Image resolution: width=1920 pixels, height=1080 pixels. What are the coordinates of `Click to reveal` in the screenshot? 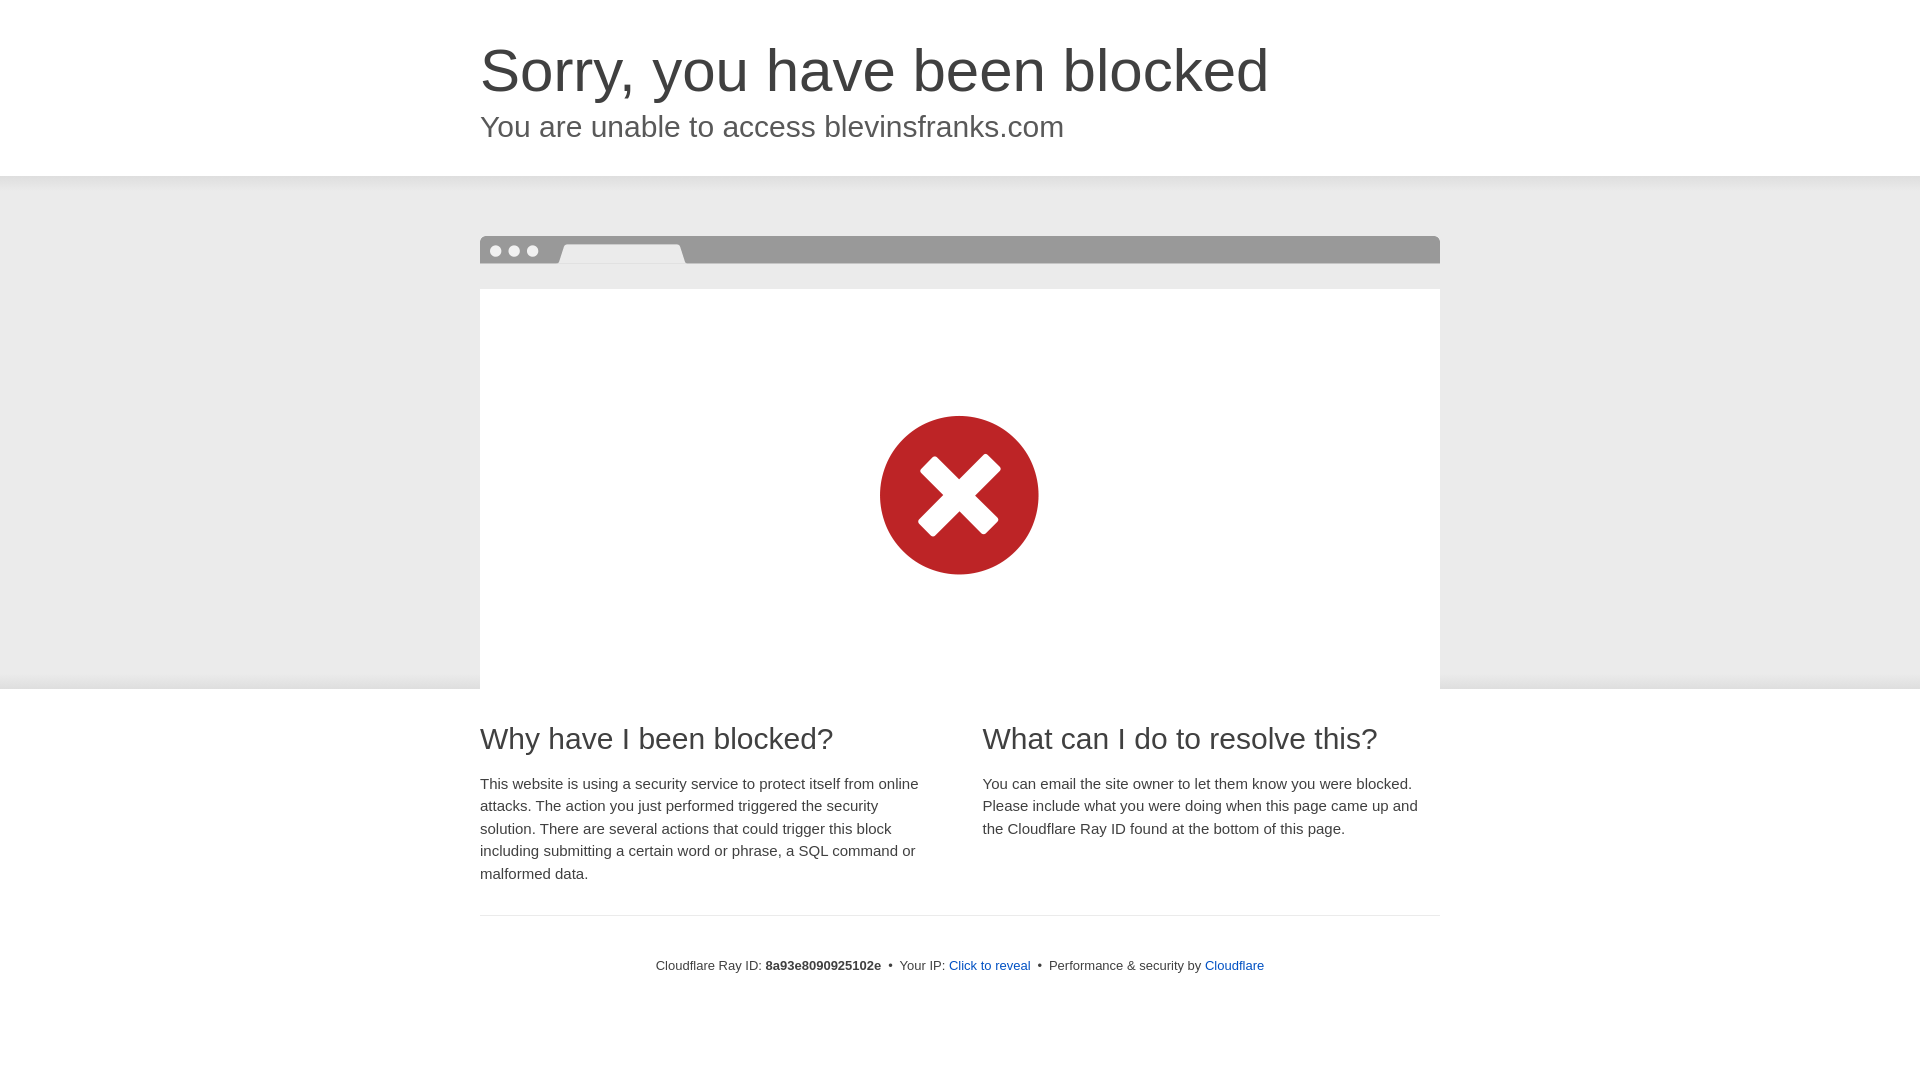 It's located at (990, 966).